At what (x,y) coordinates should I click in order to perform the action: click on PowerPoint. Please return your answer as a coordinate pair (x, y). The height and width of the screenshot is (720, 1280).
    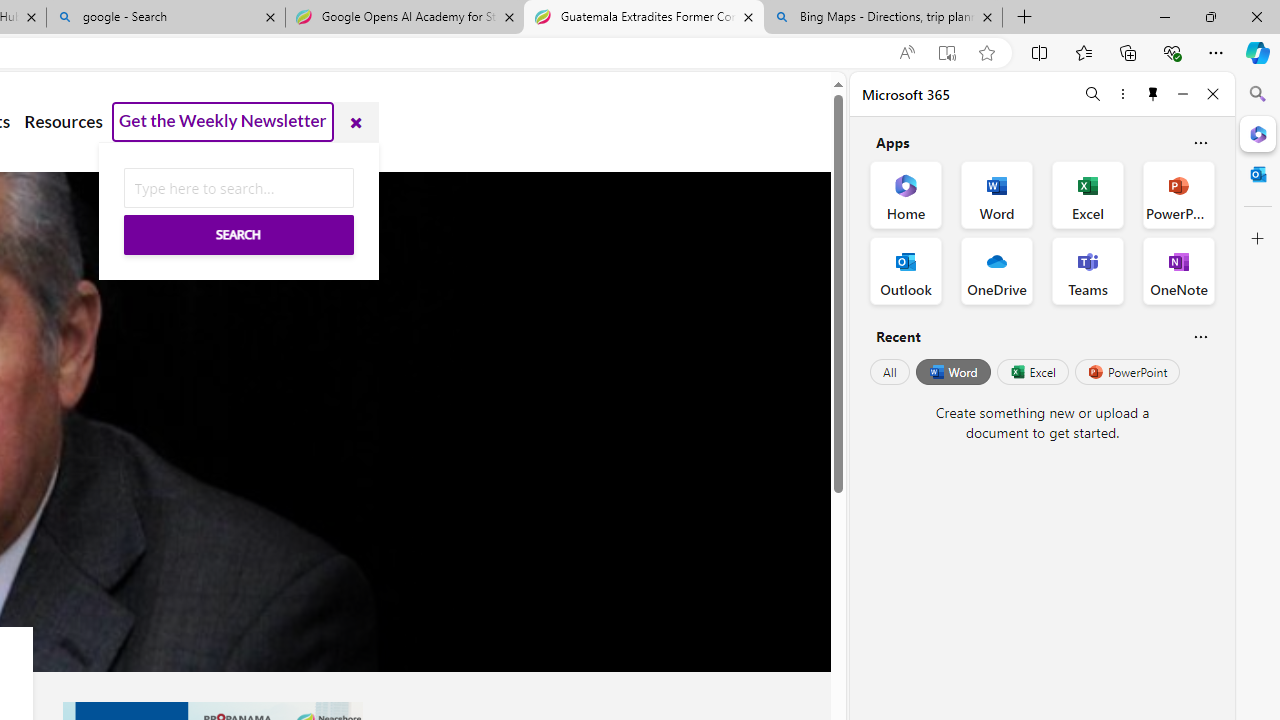
    Looking at the image, I should click on (1127, 372).